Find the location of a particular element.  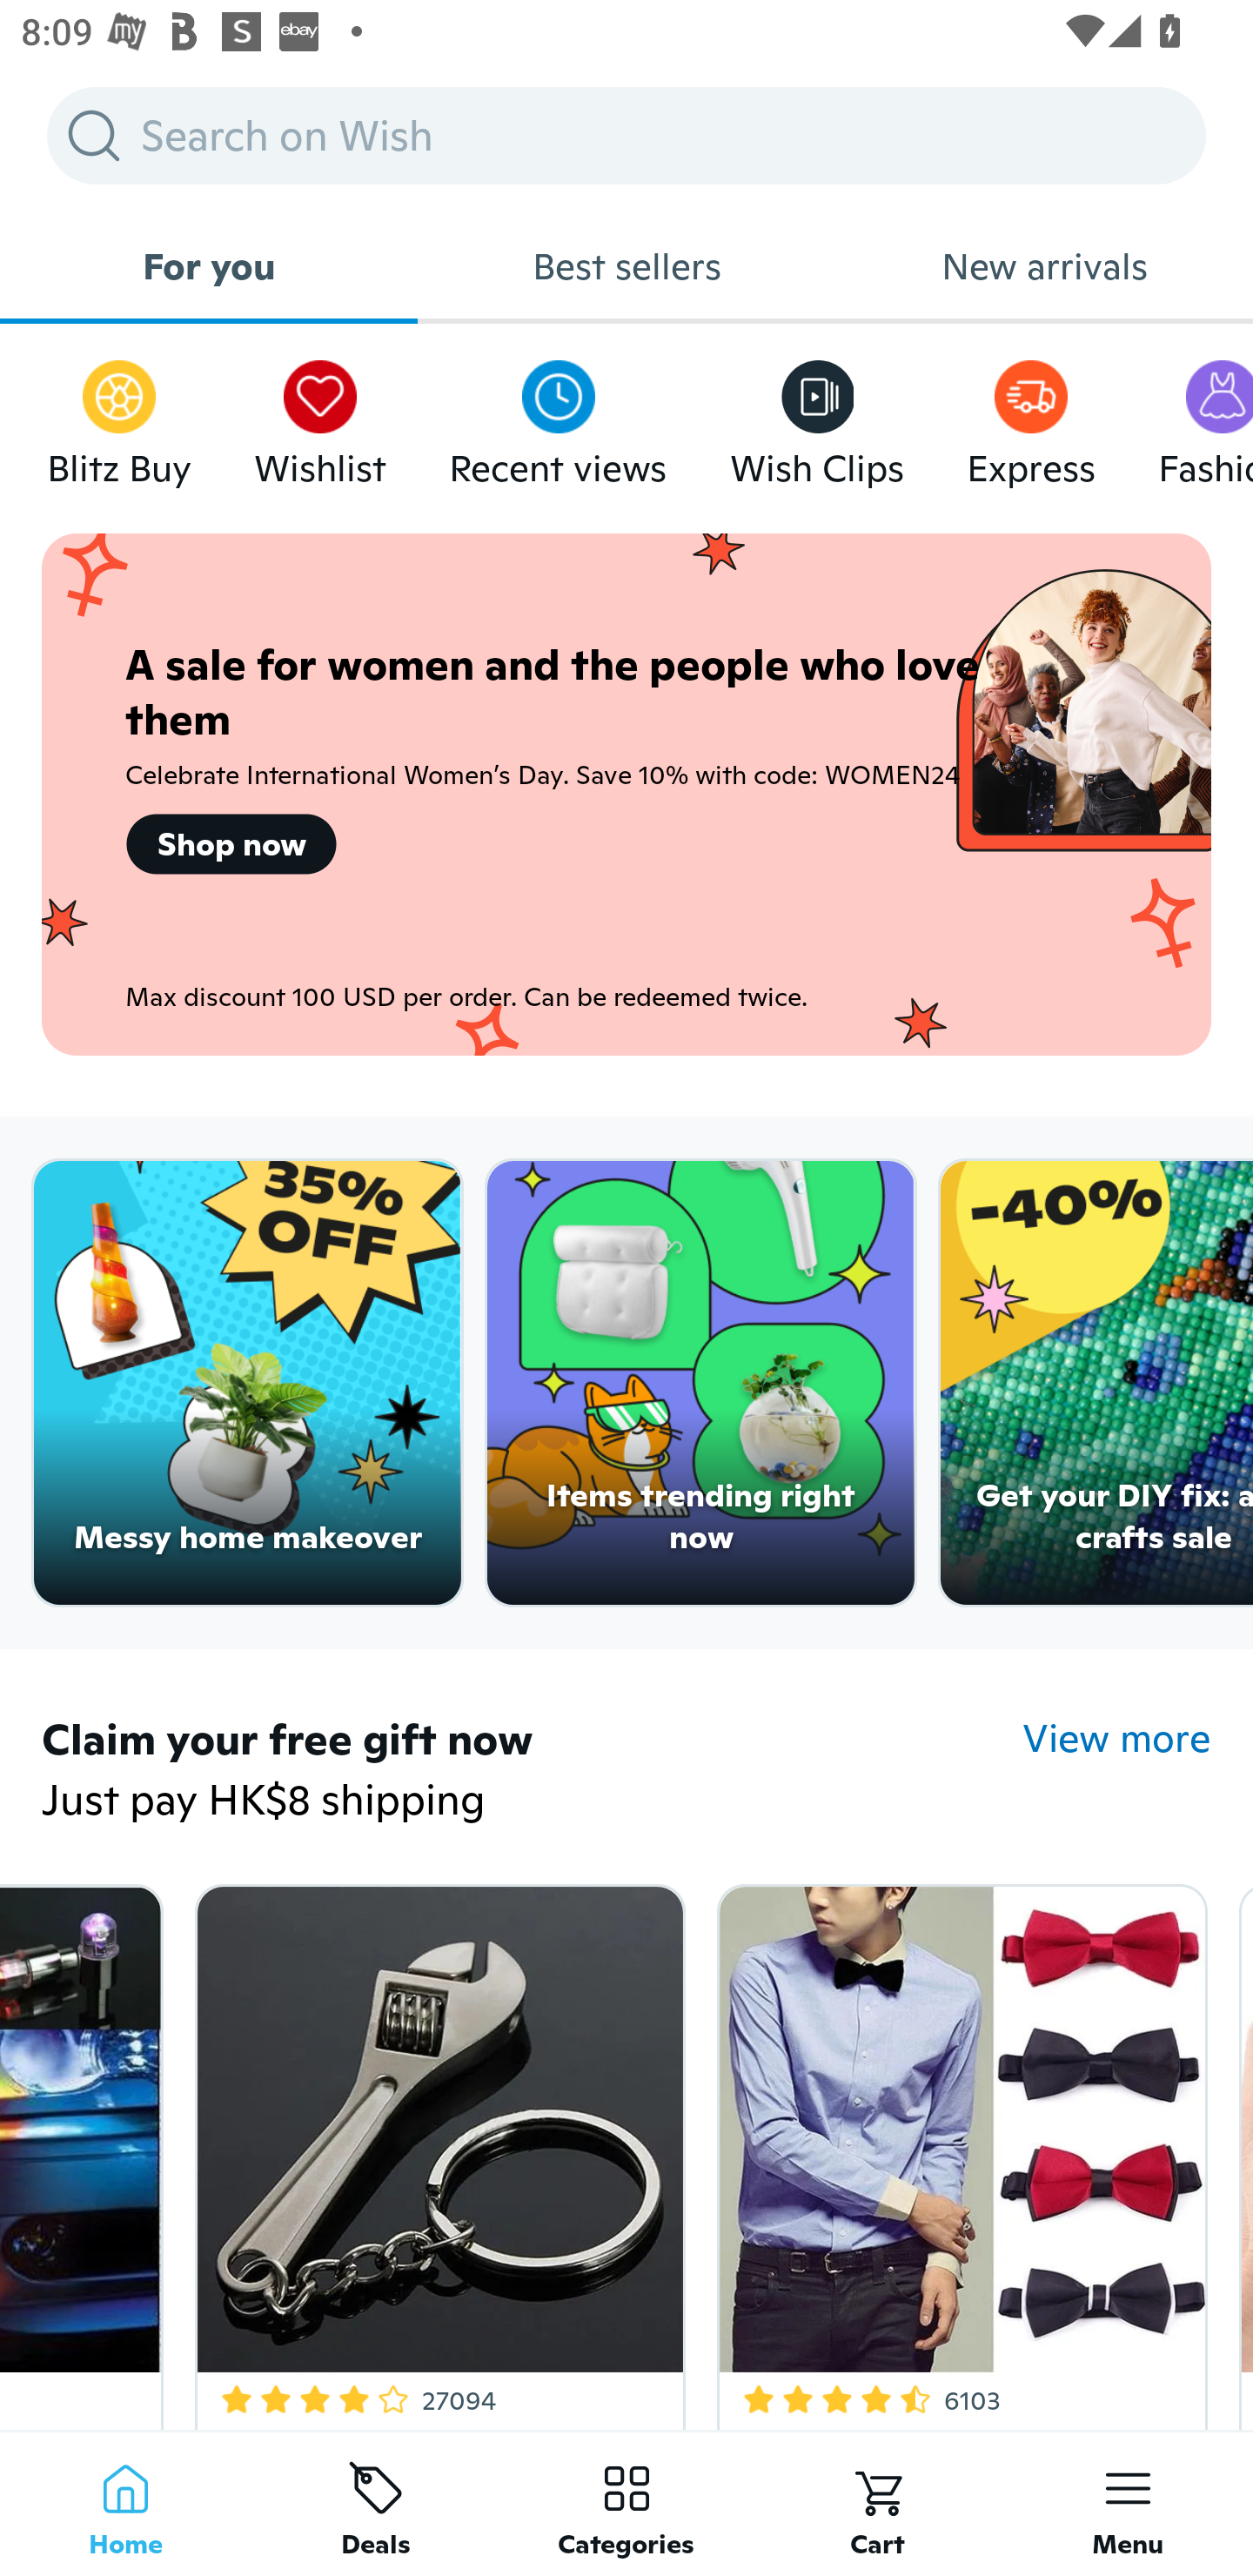

Express is located at coordinates (1030, 416).